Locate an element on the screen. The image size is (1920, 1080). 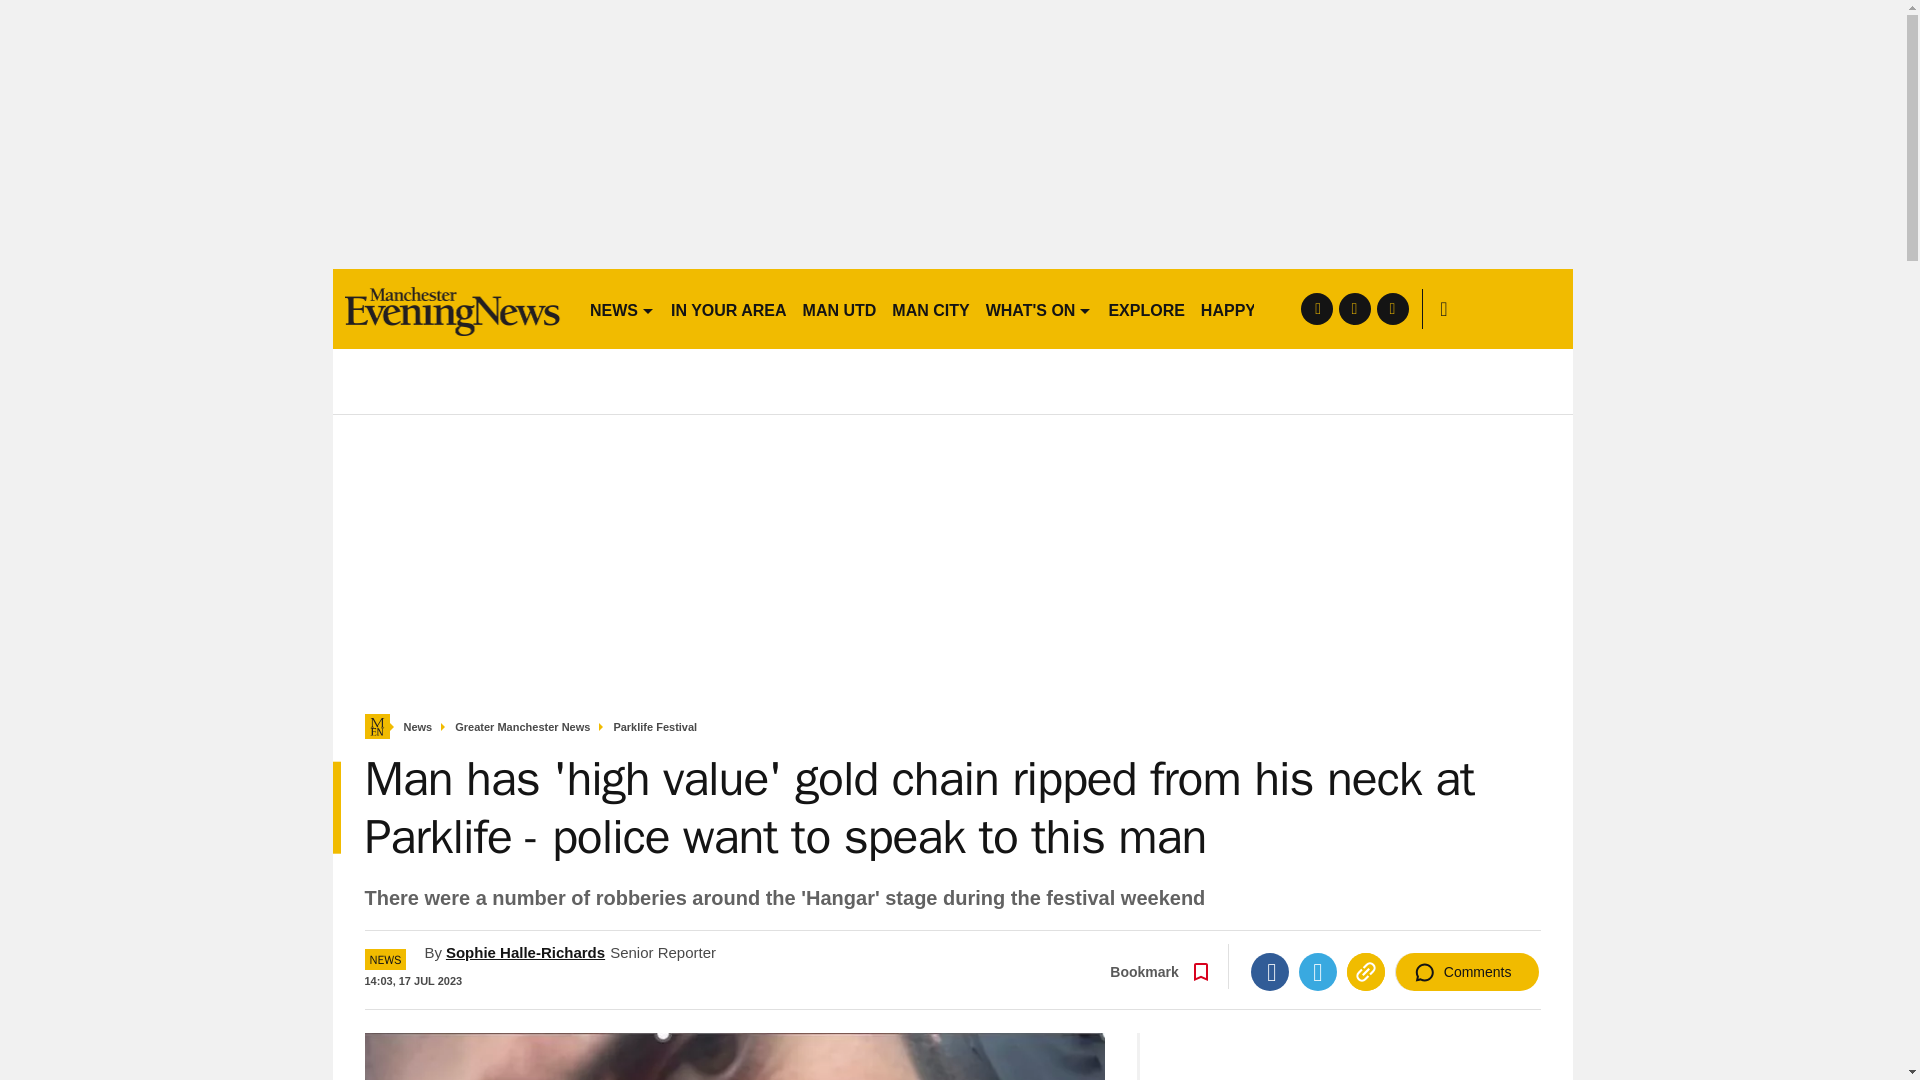
Comments is located at coordinates (1467, 972).